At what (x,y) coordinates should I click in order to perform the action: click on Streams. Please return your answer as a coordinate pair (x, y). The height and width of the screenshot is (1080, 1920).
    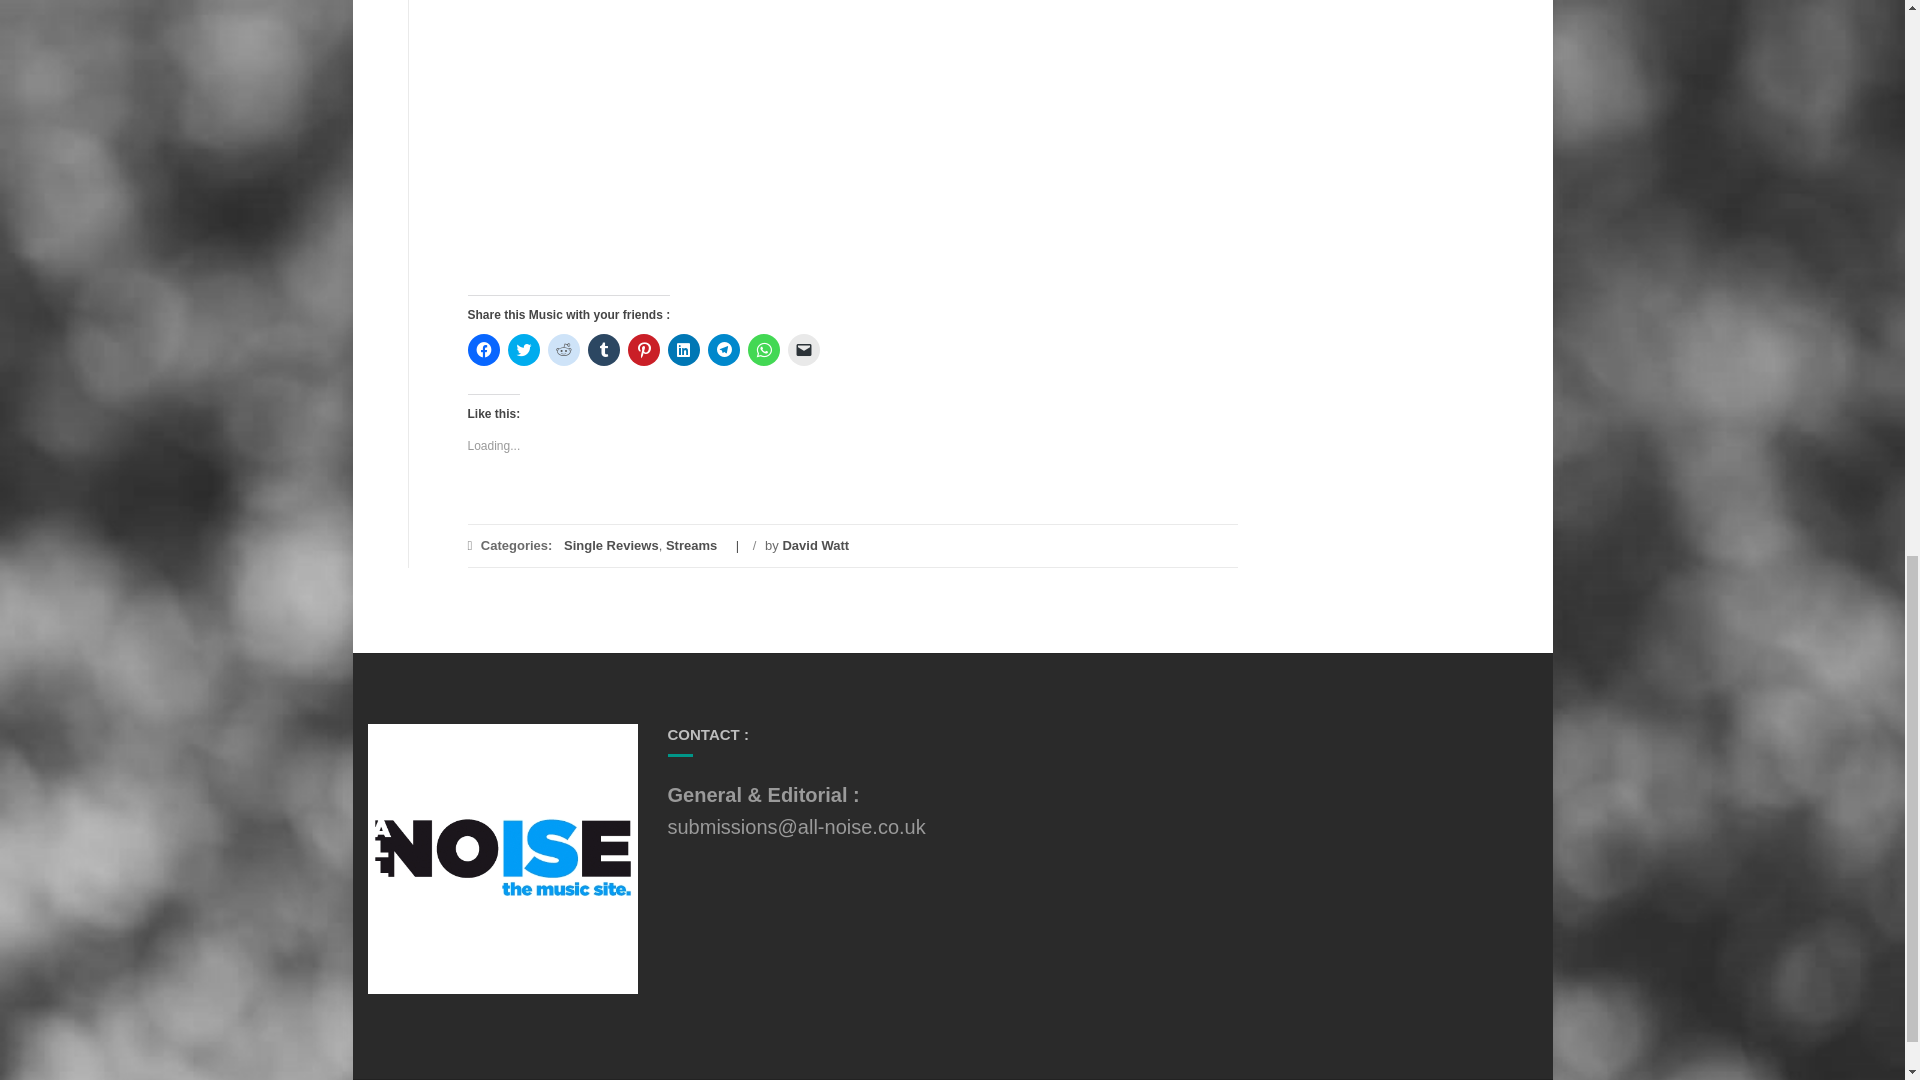
    Looking at the image, I should click on (691, 544).